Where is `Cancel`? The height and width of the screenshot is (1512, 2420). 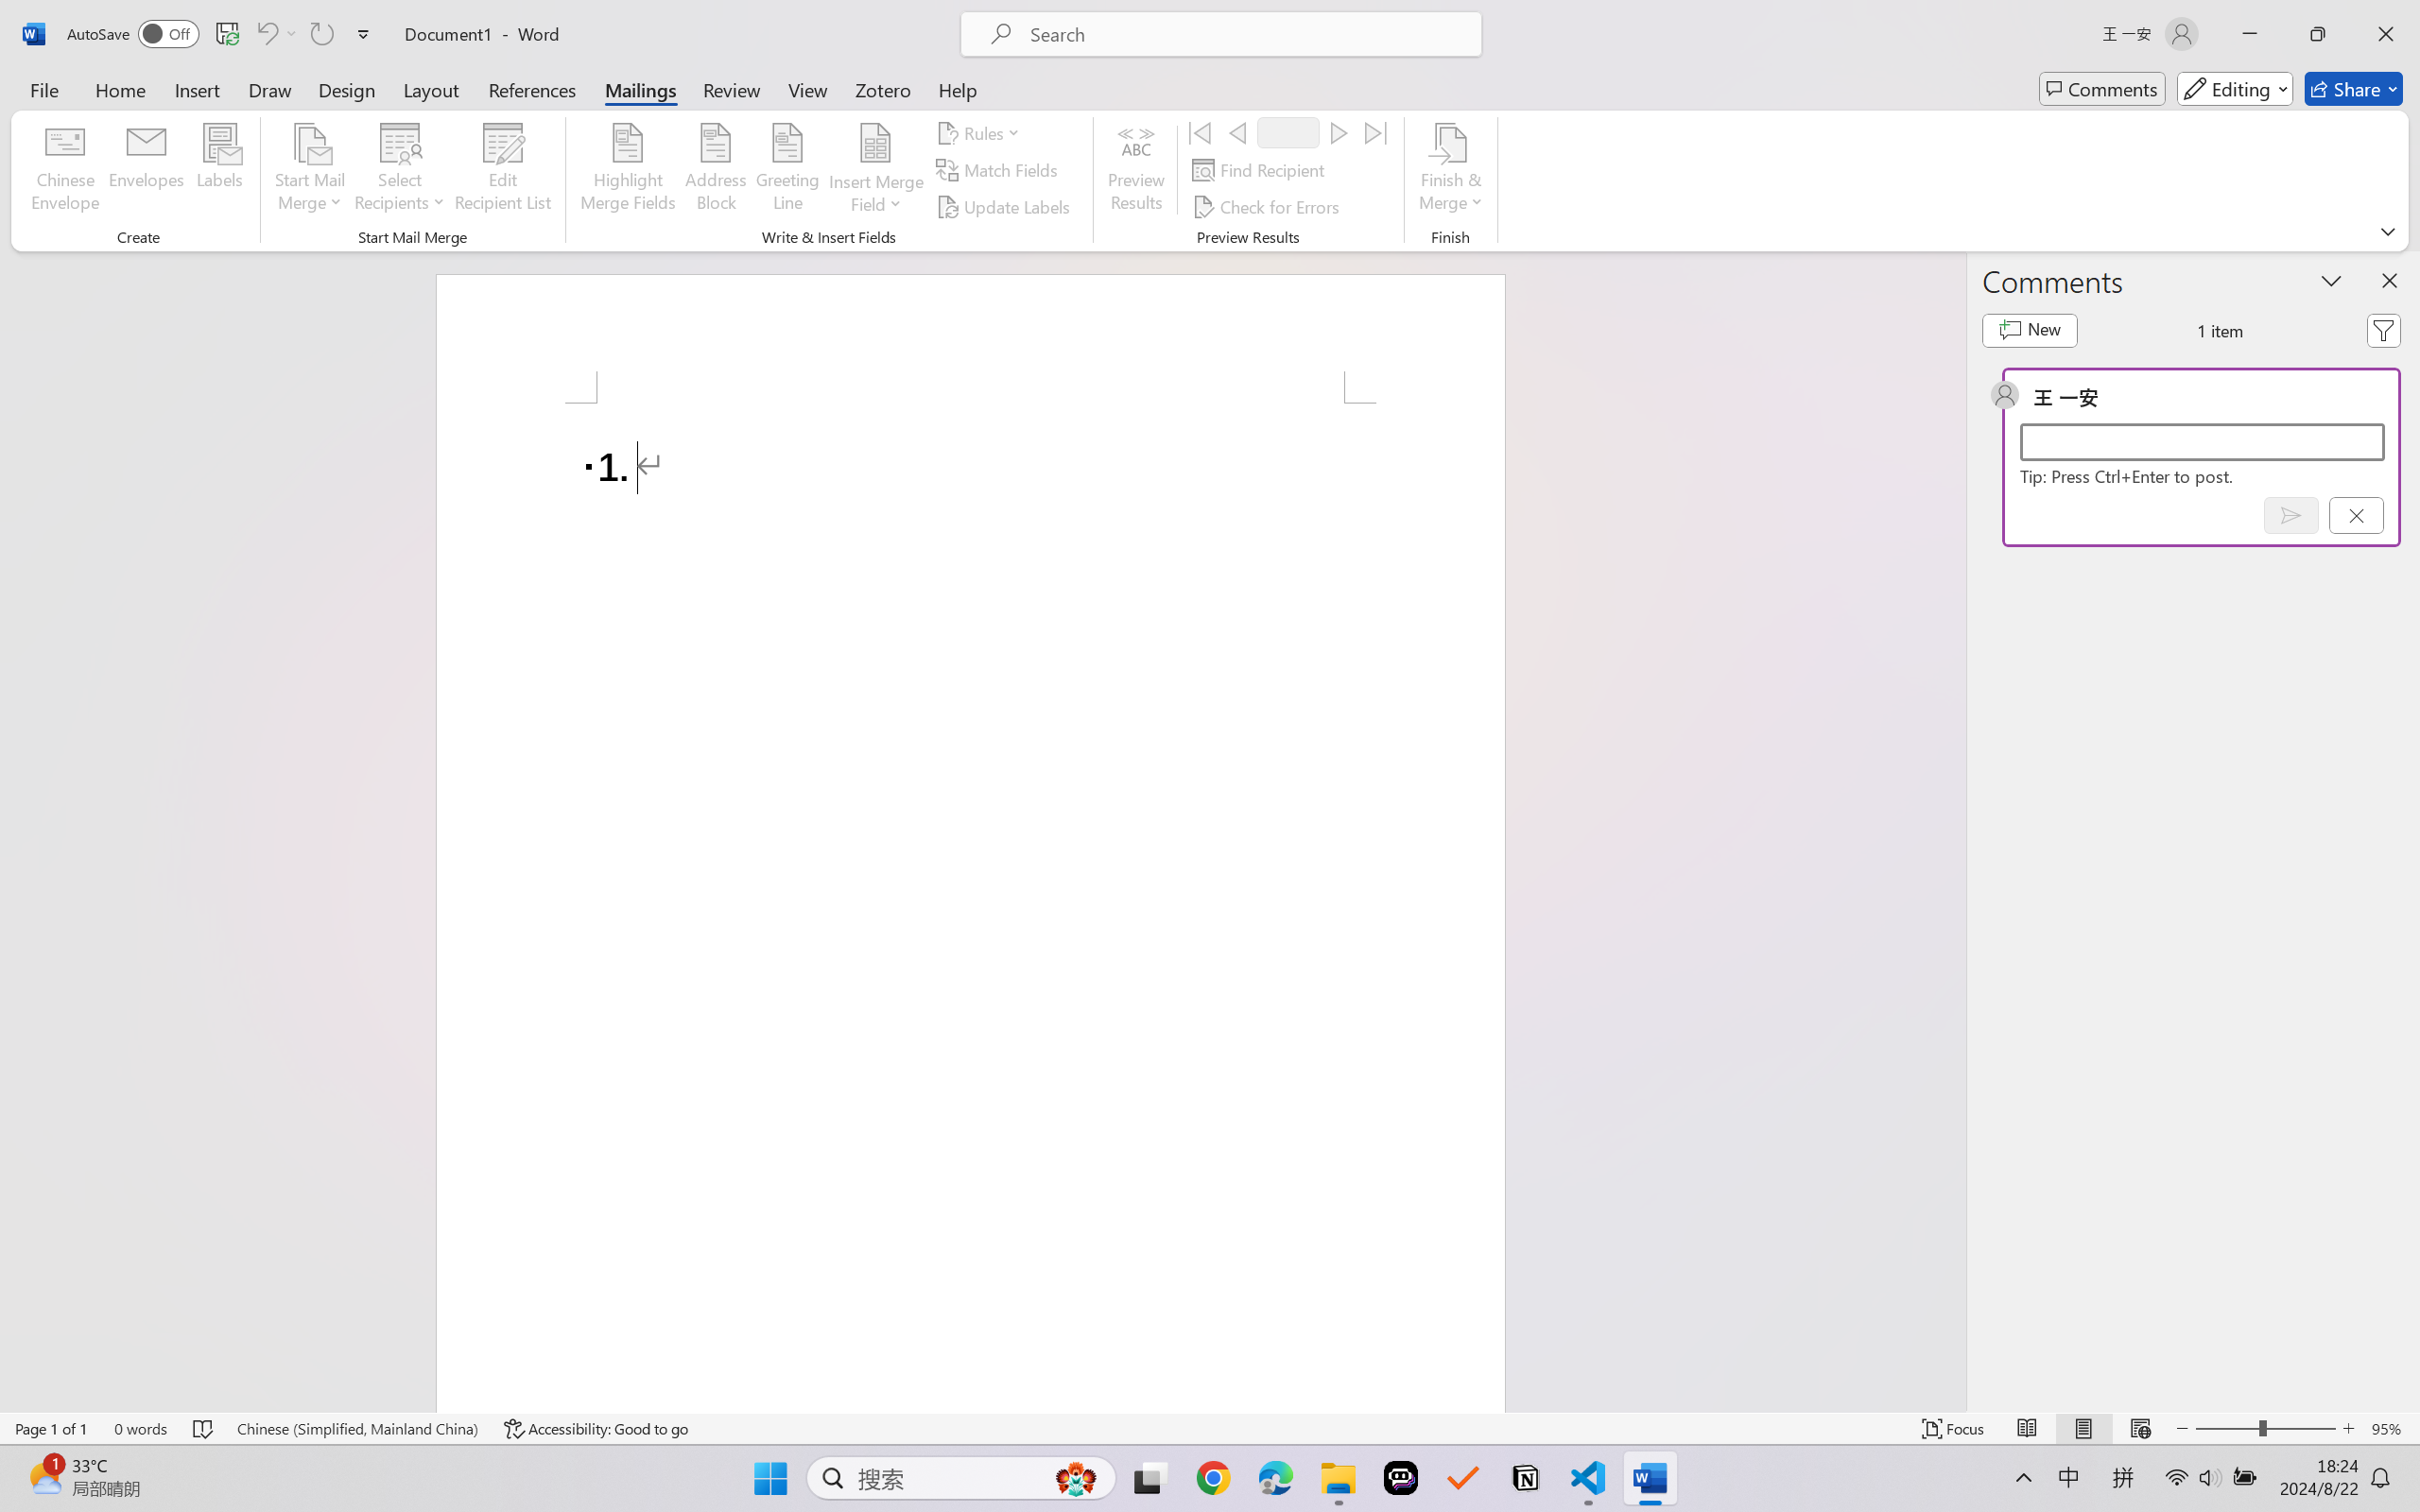
Cancel is located at coordinates (2356, 515).